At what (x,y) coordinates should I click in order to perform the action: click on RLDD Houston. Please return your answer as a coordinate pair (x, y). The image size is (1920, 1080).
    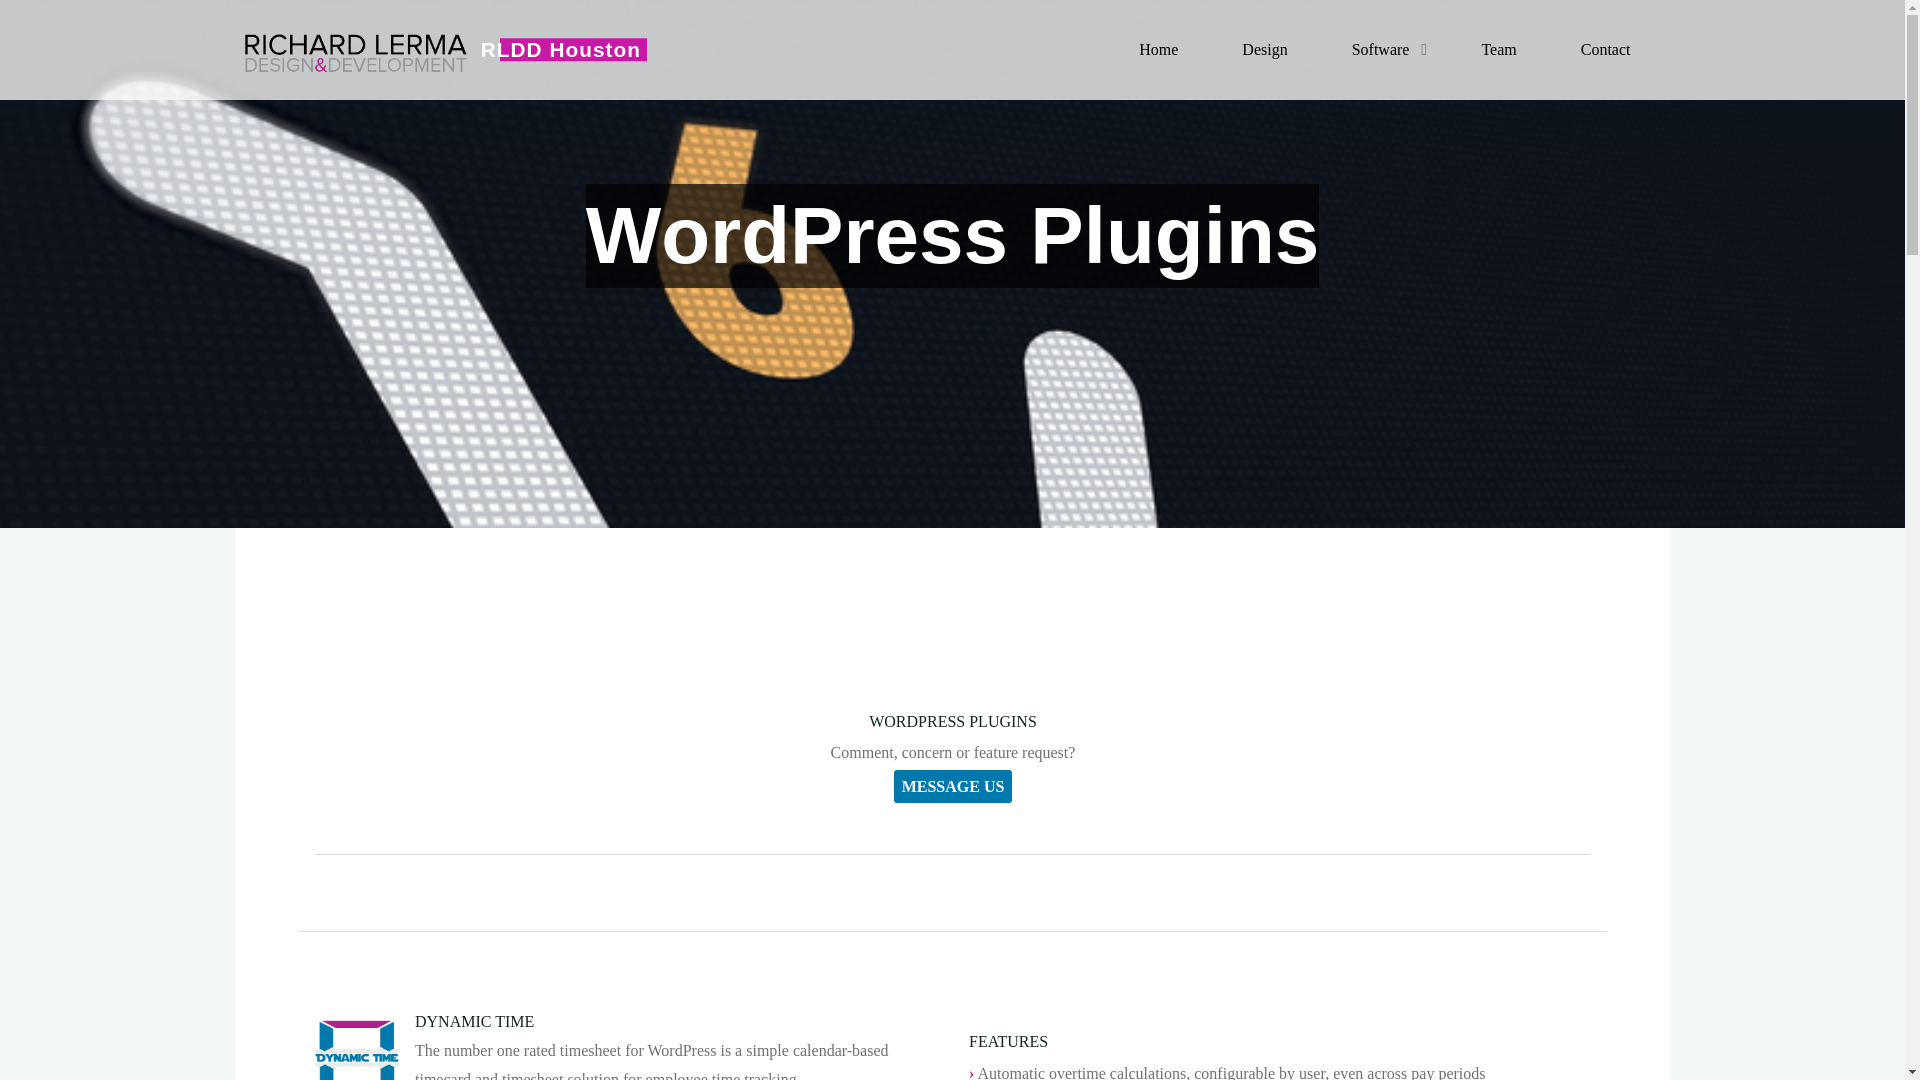
    Looking at the image, I should click on (354, 50).